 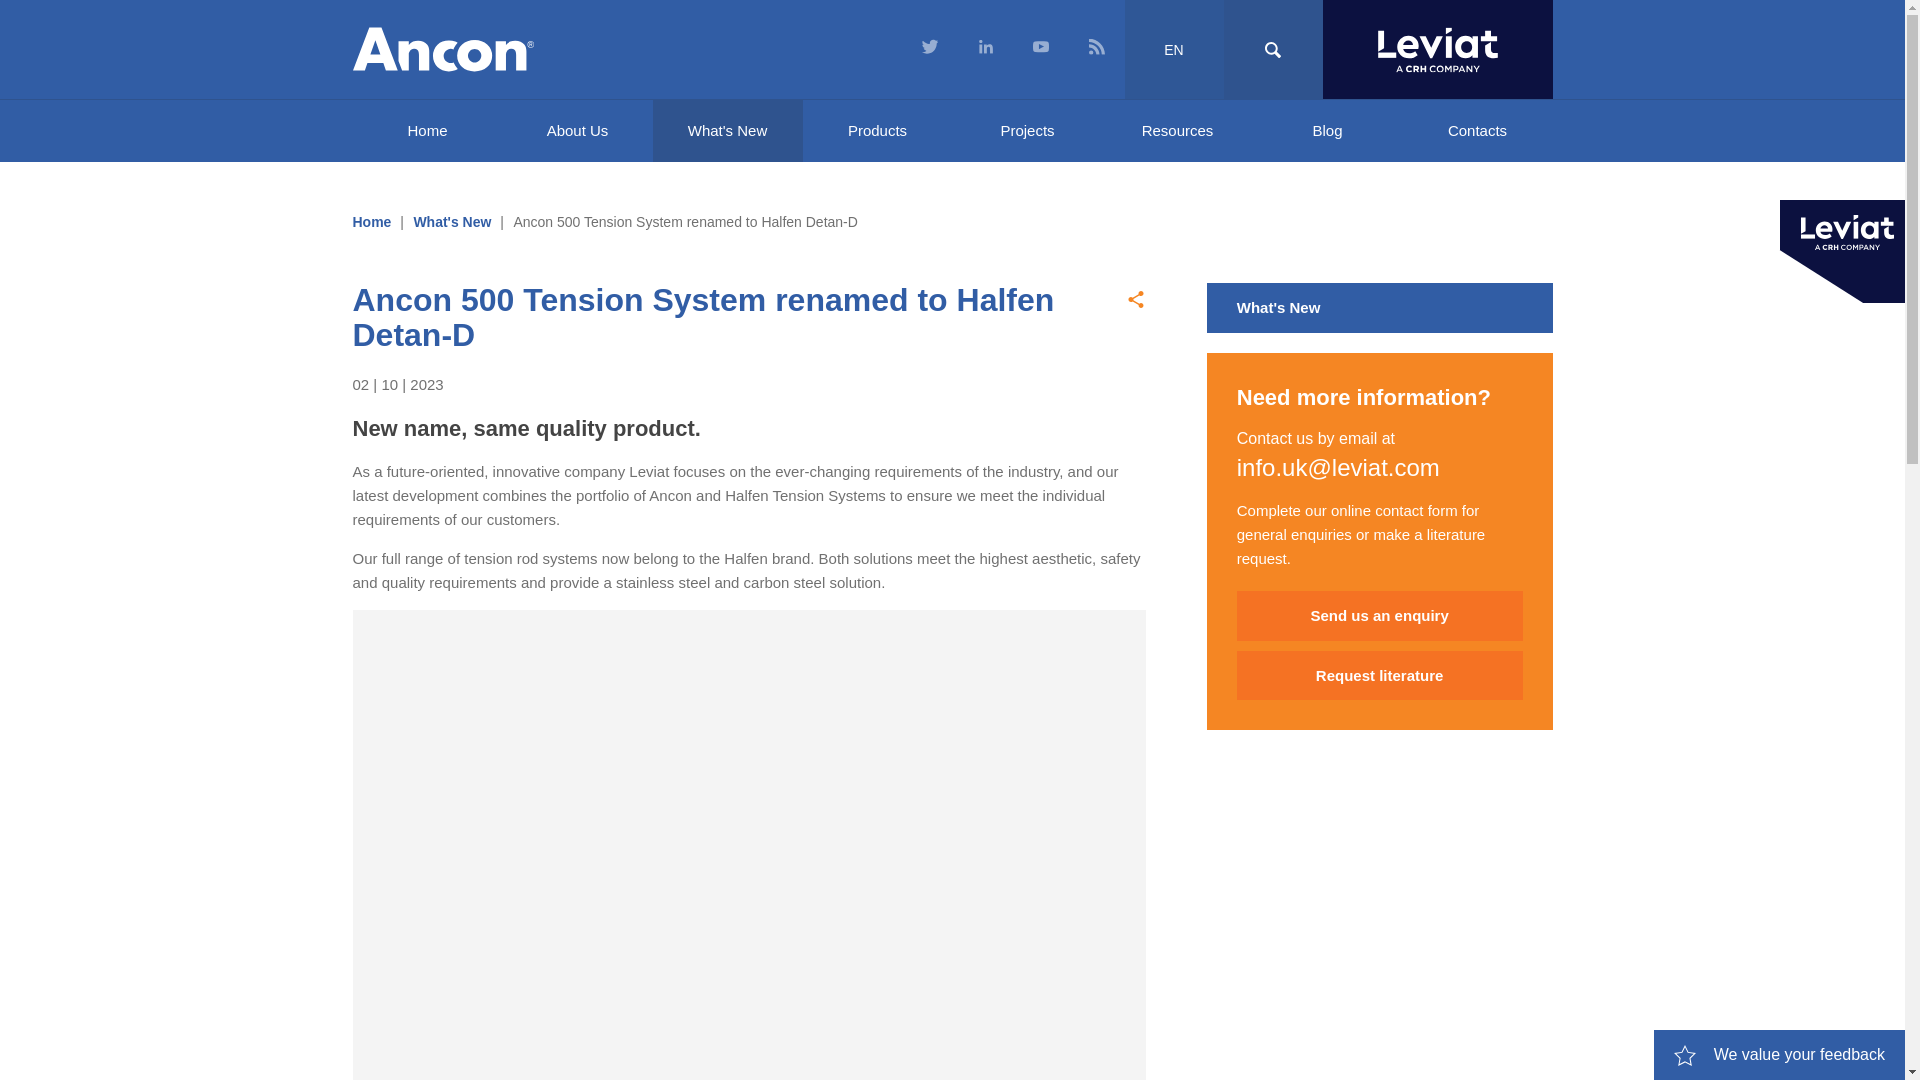 What do you see at coordinates (426, 131) in the screenshot?
I see `Home` at bounding box center [426, 131].